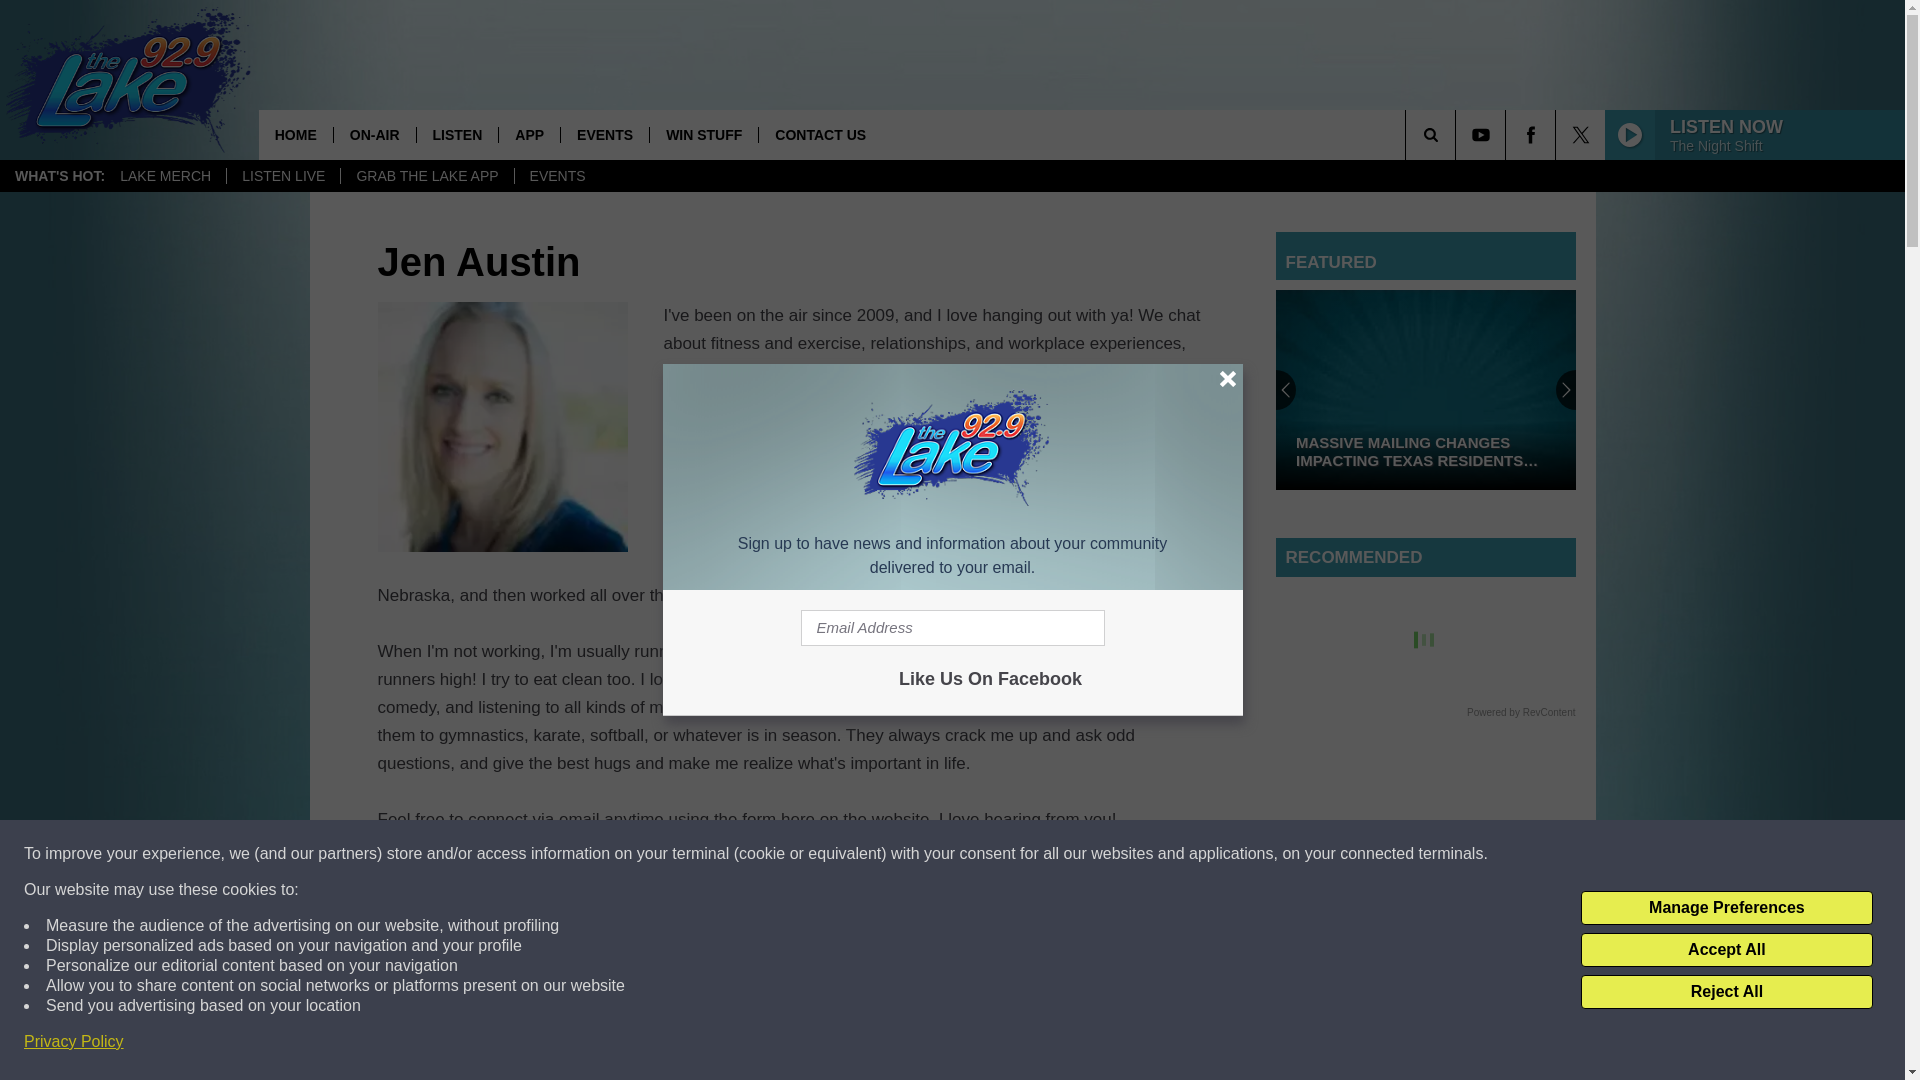 The height and width of the screenshot is (1080, 1920). I want to click on LAKE MERCH, so click(166, 176).